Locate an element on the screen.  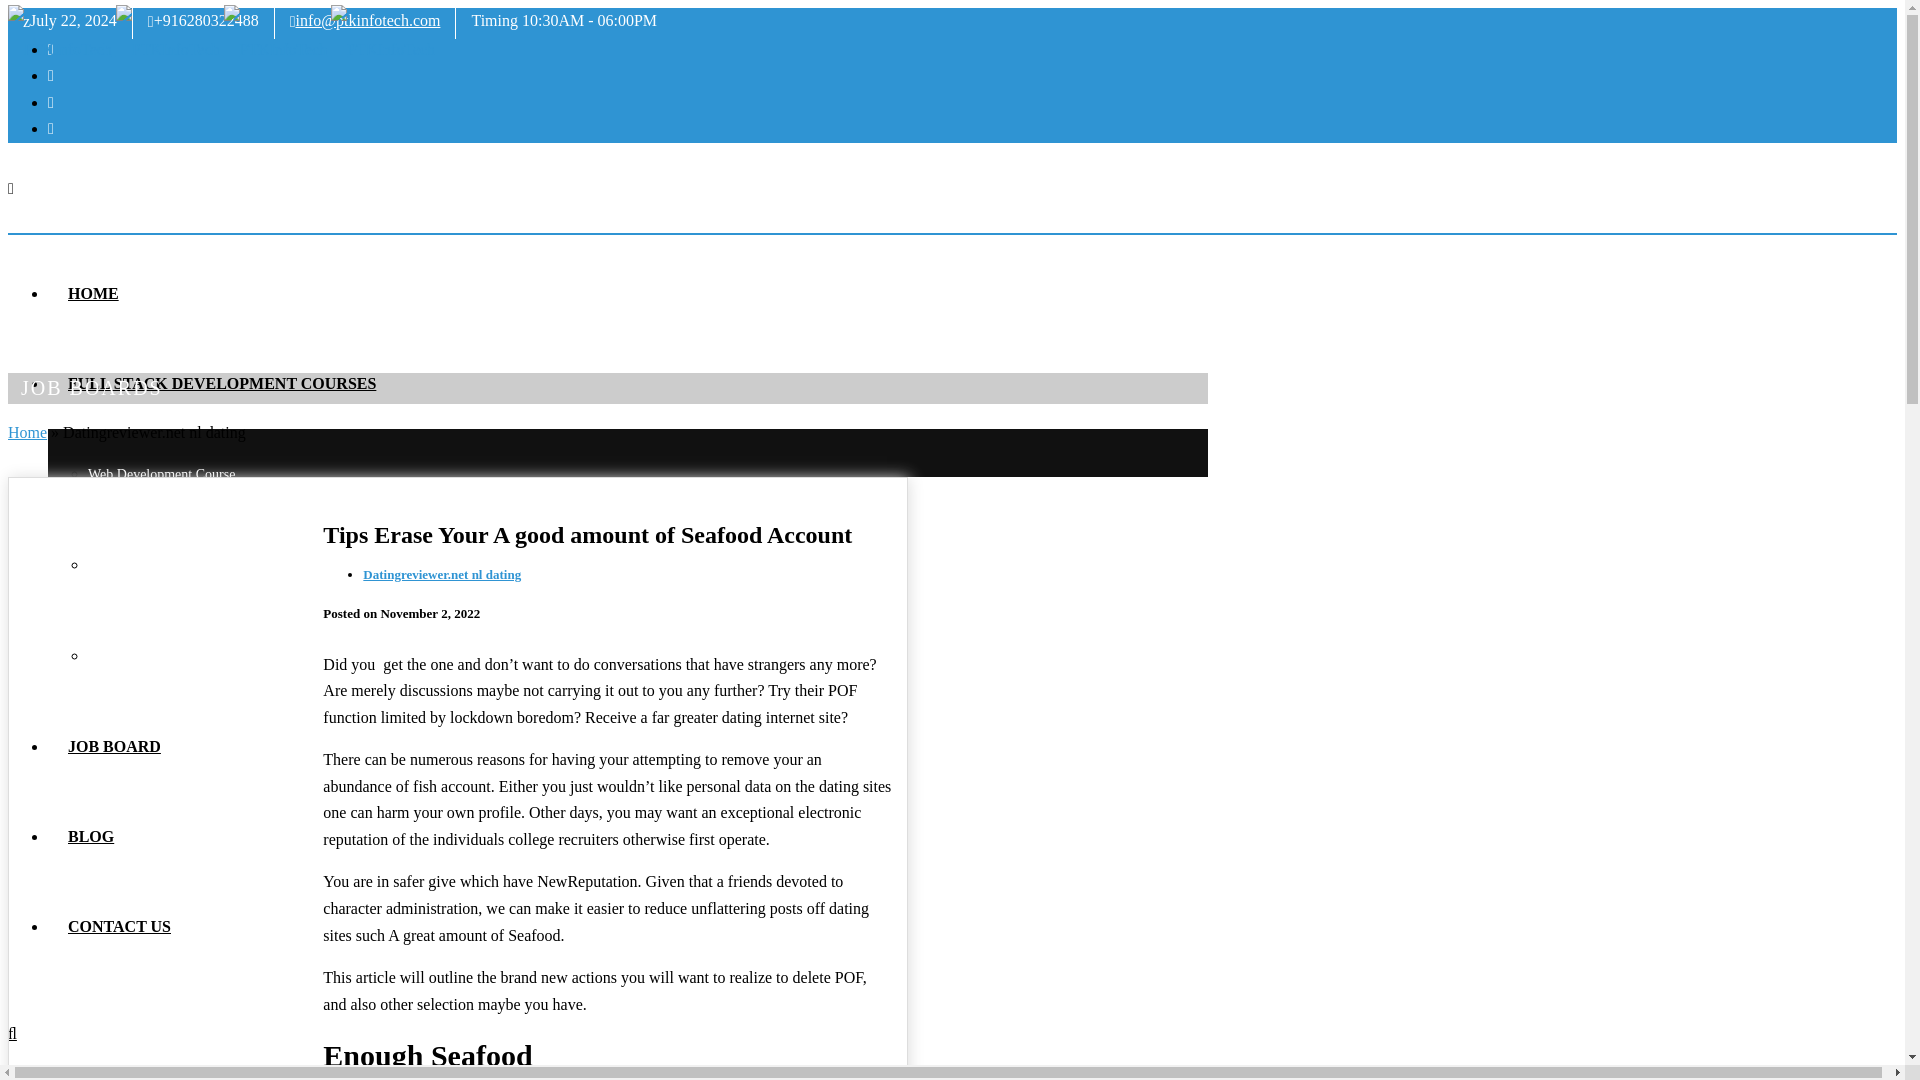
twitter is located at coordinates (50, 102).